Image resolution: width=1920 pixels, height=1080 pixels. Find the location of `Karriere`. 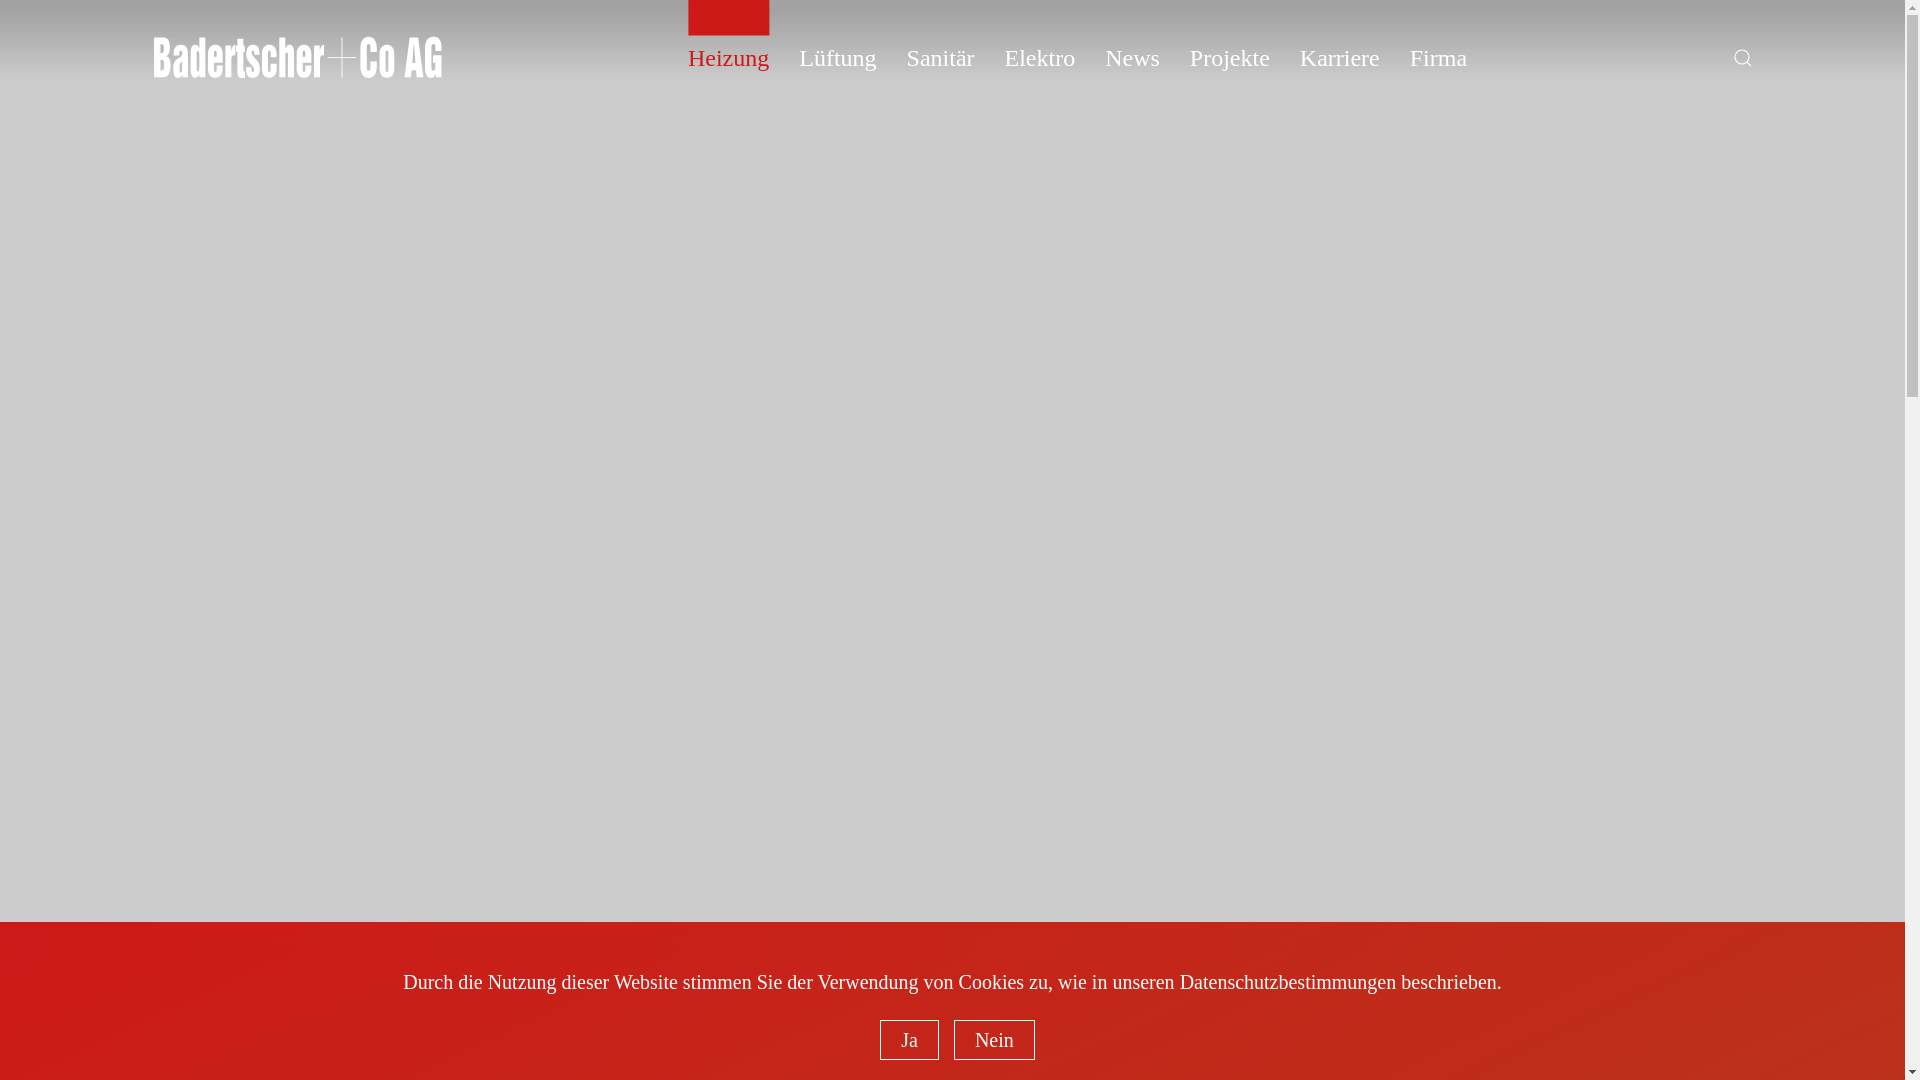

Karriere is located at coordinates (1340, 58).